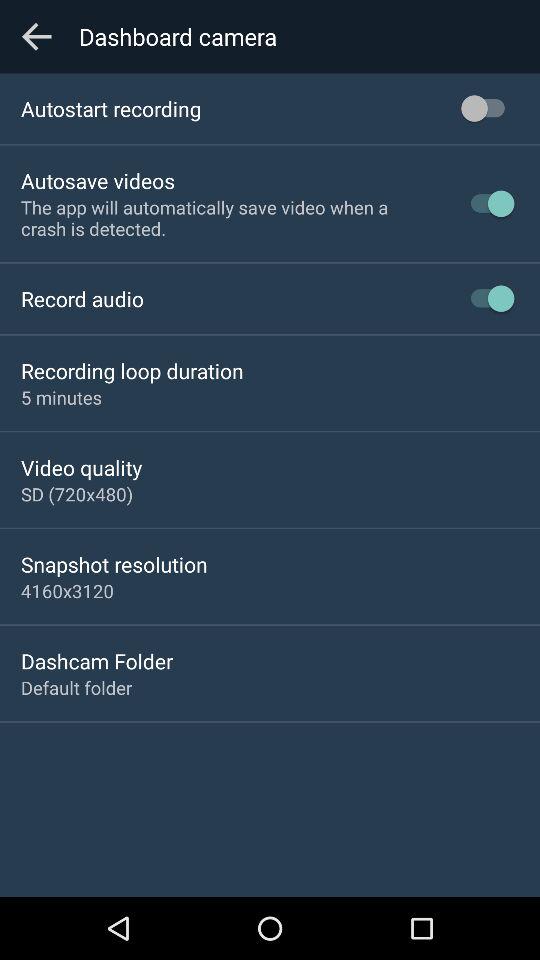 This screenshot has width=540, height=960. I want to click on launch app below autosave videos app, so click(228, 218).